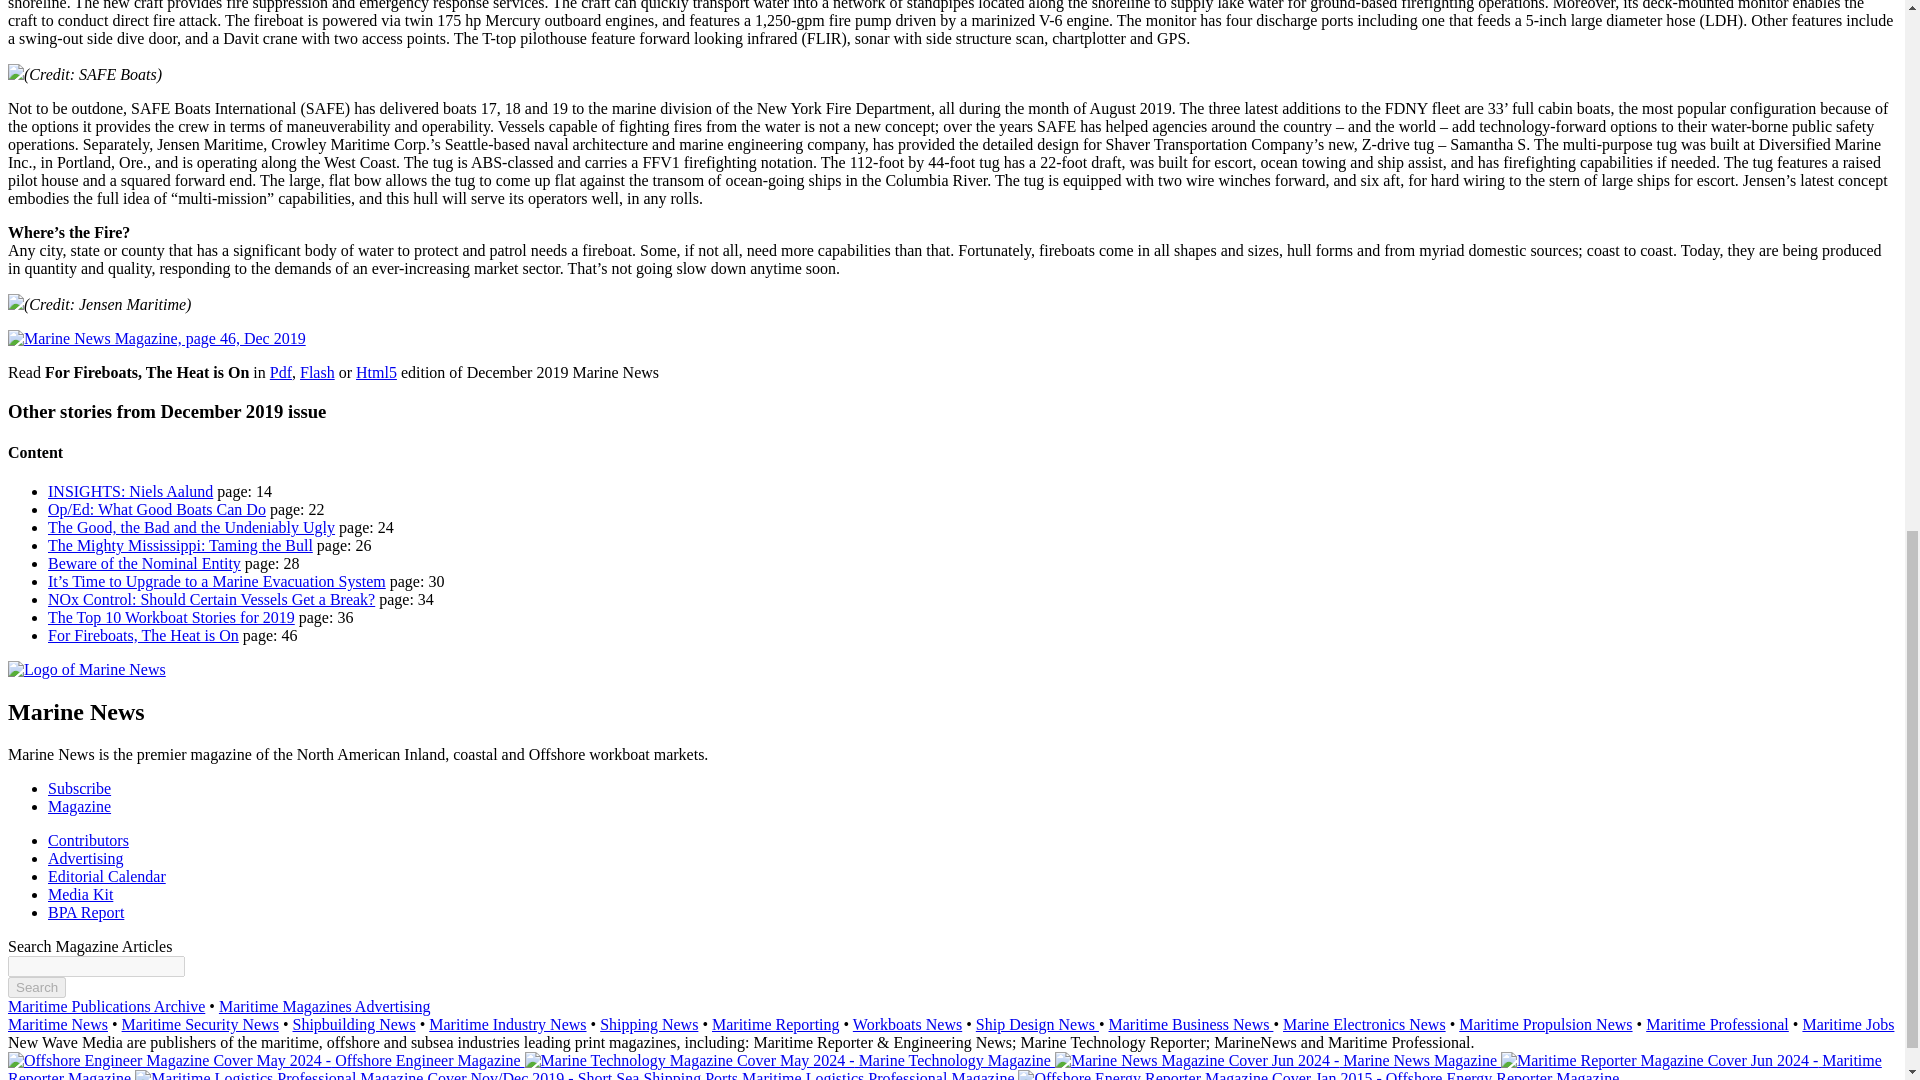 This screenshot has height=1080, width=1920. Describe the element at coordinates (86, 858) in the screenshot. I see `Advertising` at that location.